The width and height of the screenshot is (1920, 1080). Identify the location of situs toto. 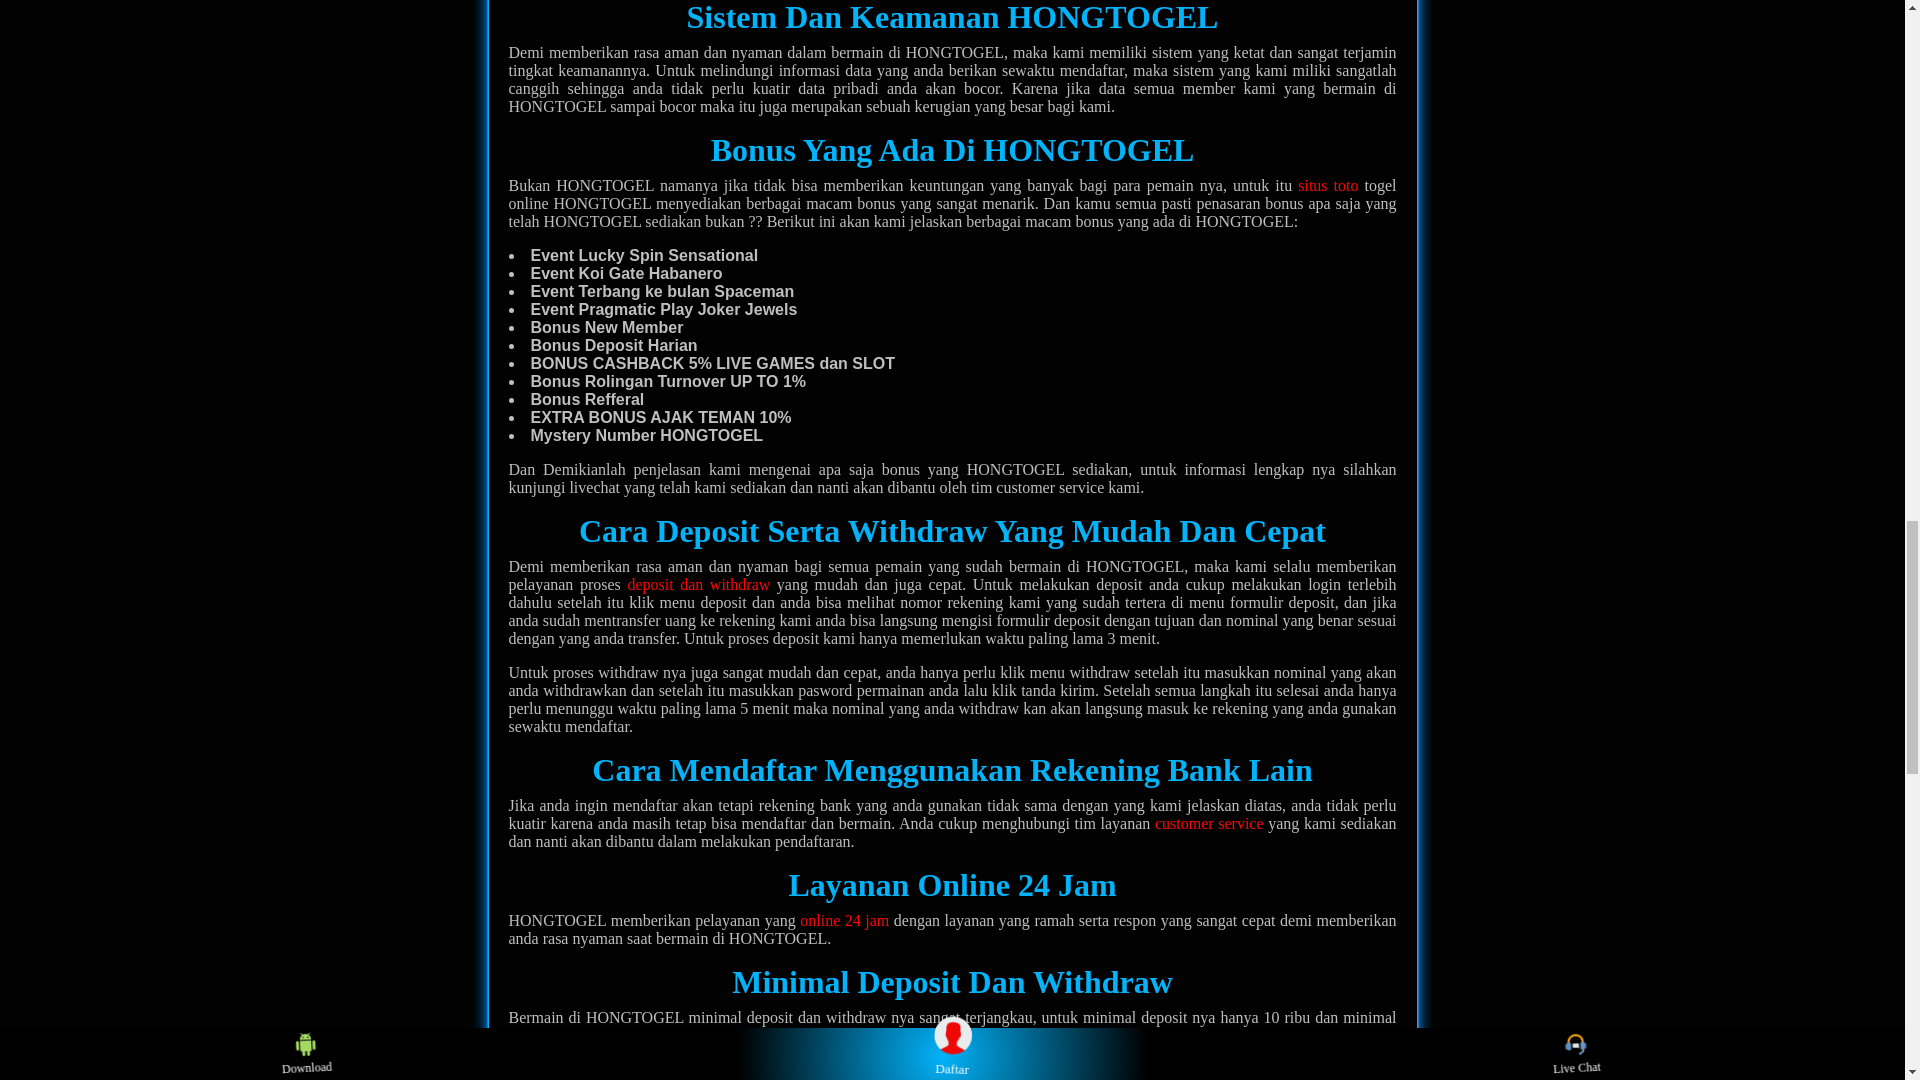
(1327, 186).